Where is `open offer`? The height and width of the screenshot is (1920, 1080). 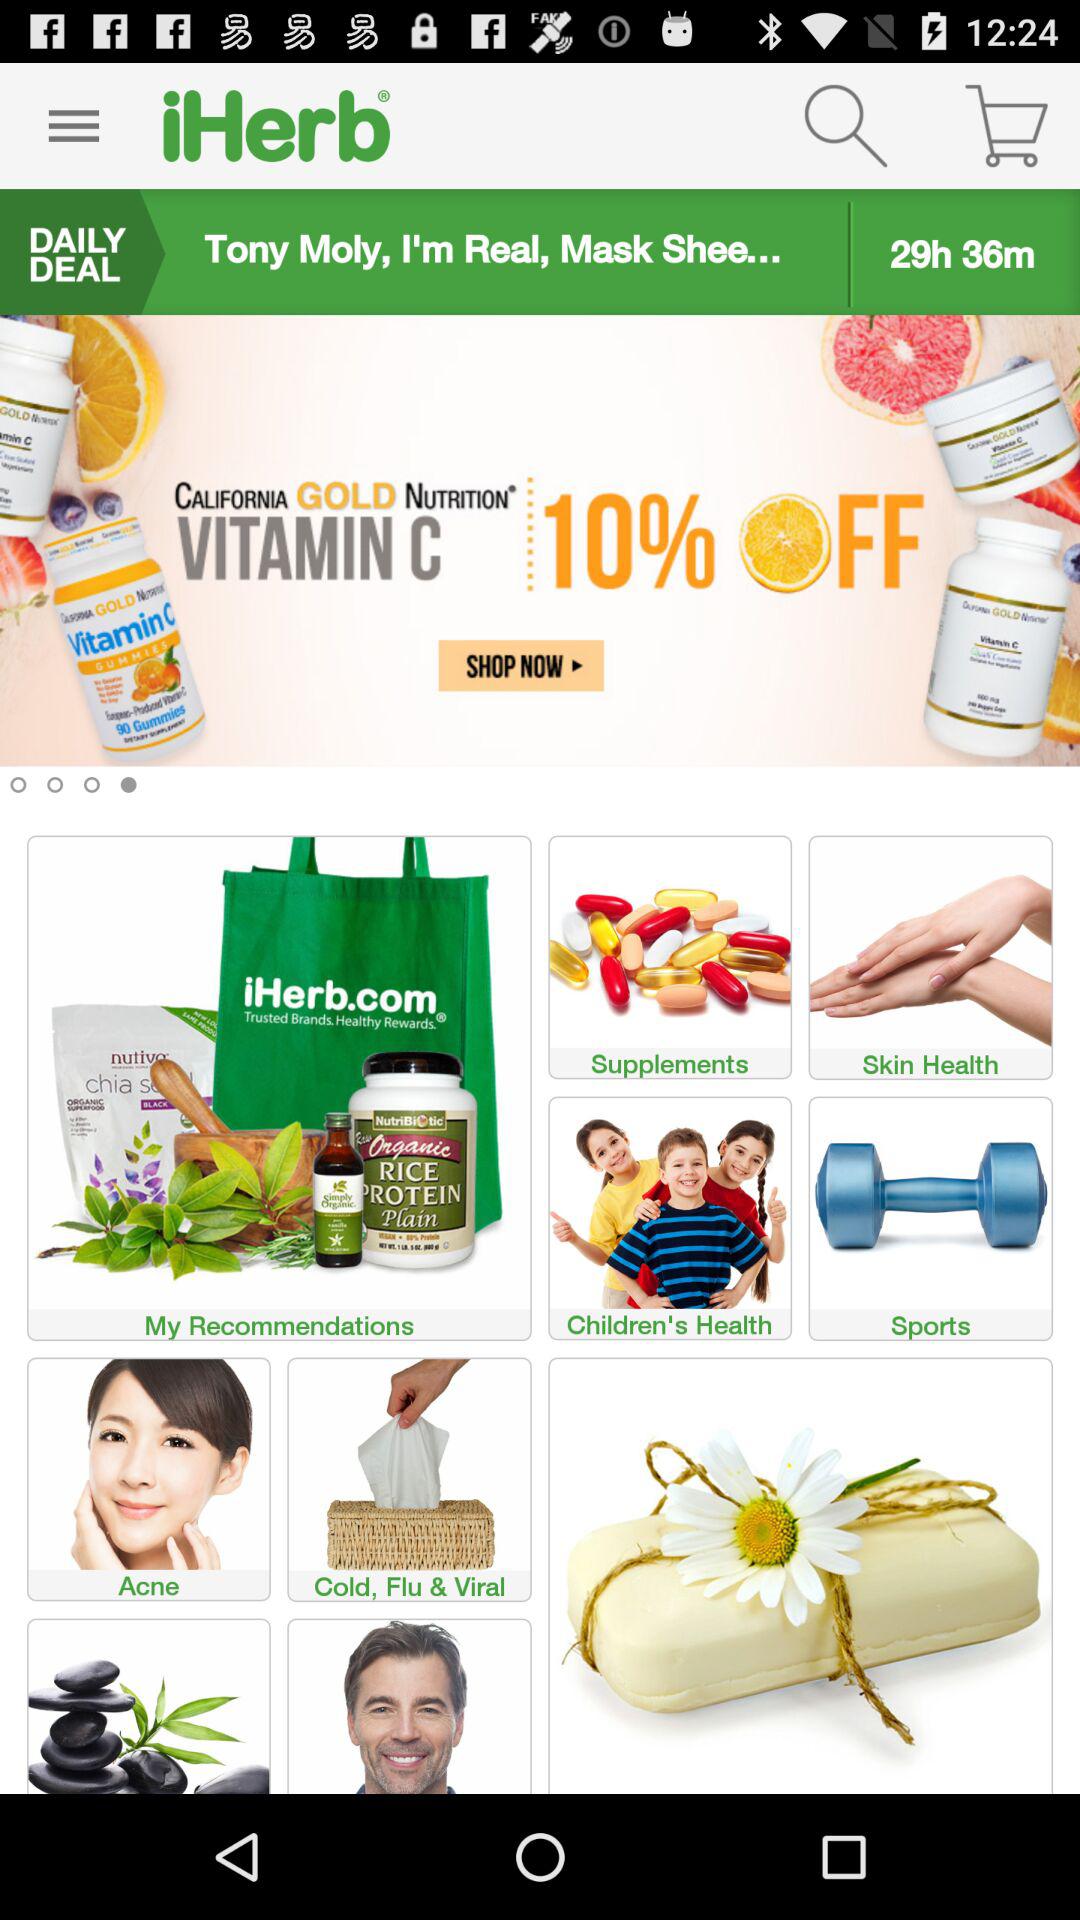 open offer is located at coordinates (540, 570).